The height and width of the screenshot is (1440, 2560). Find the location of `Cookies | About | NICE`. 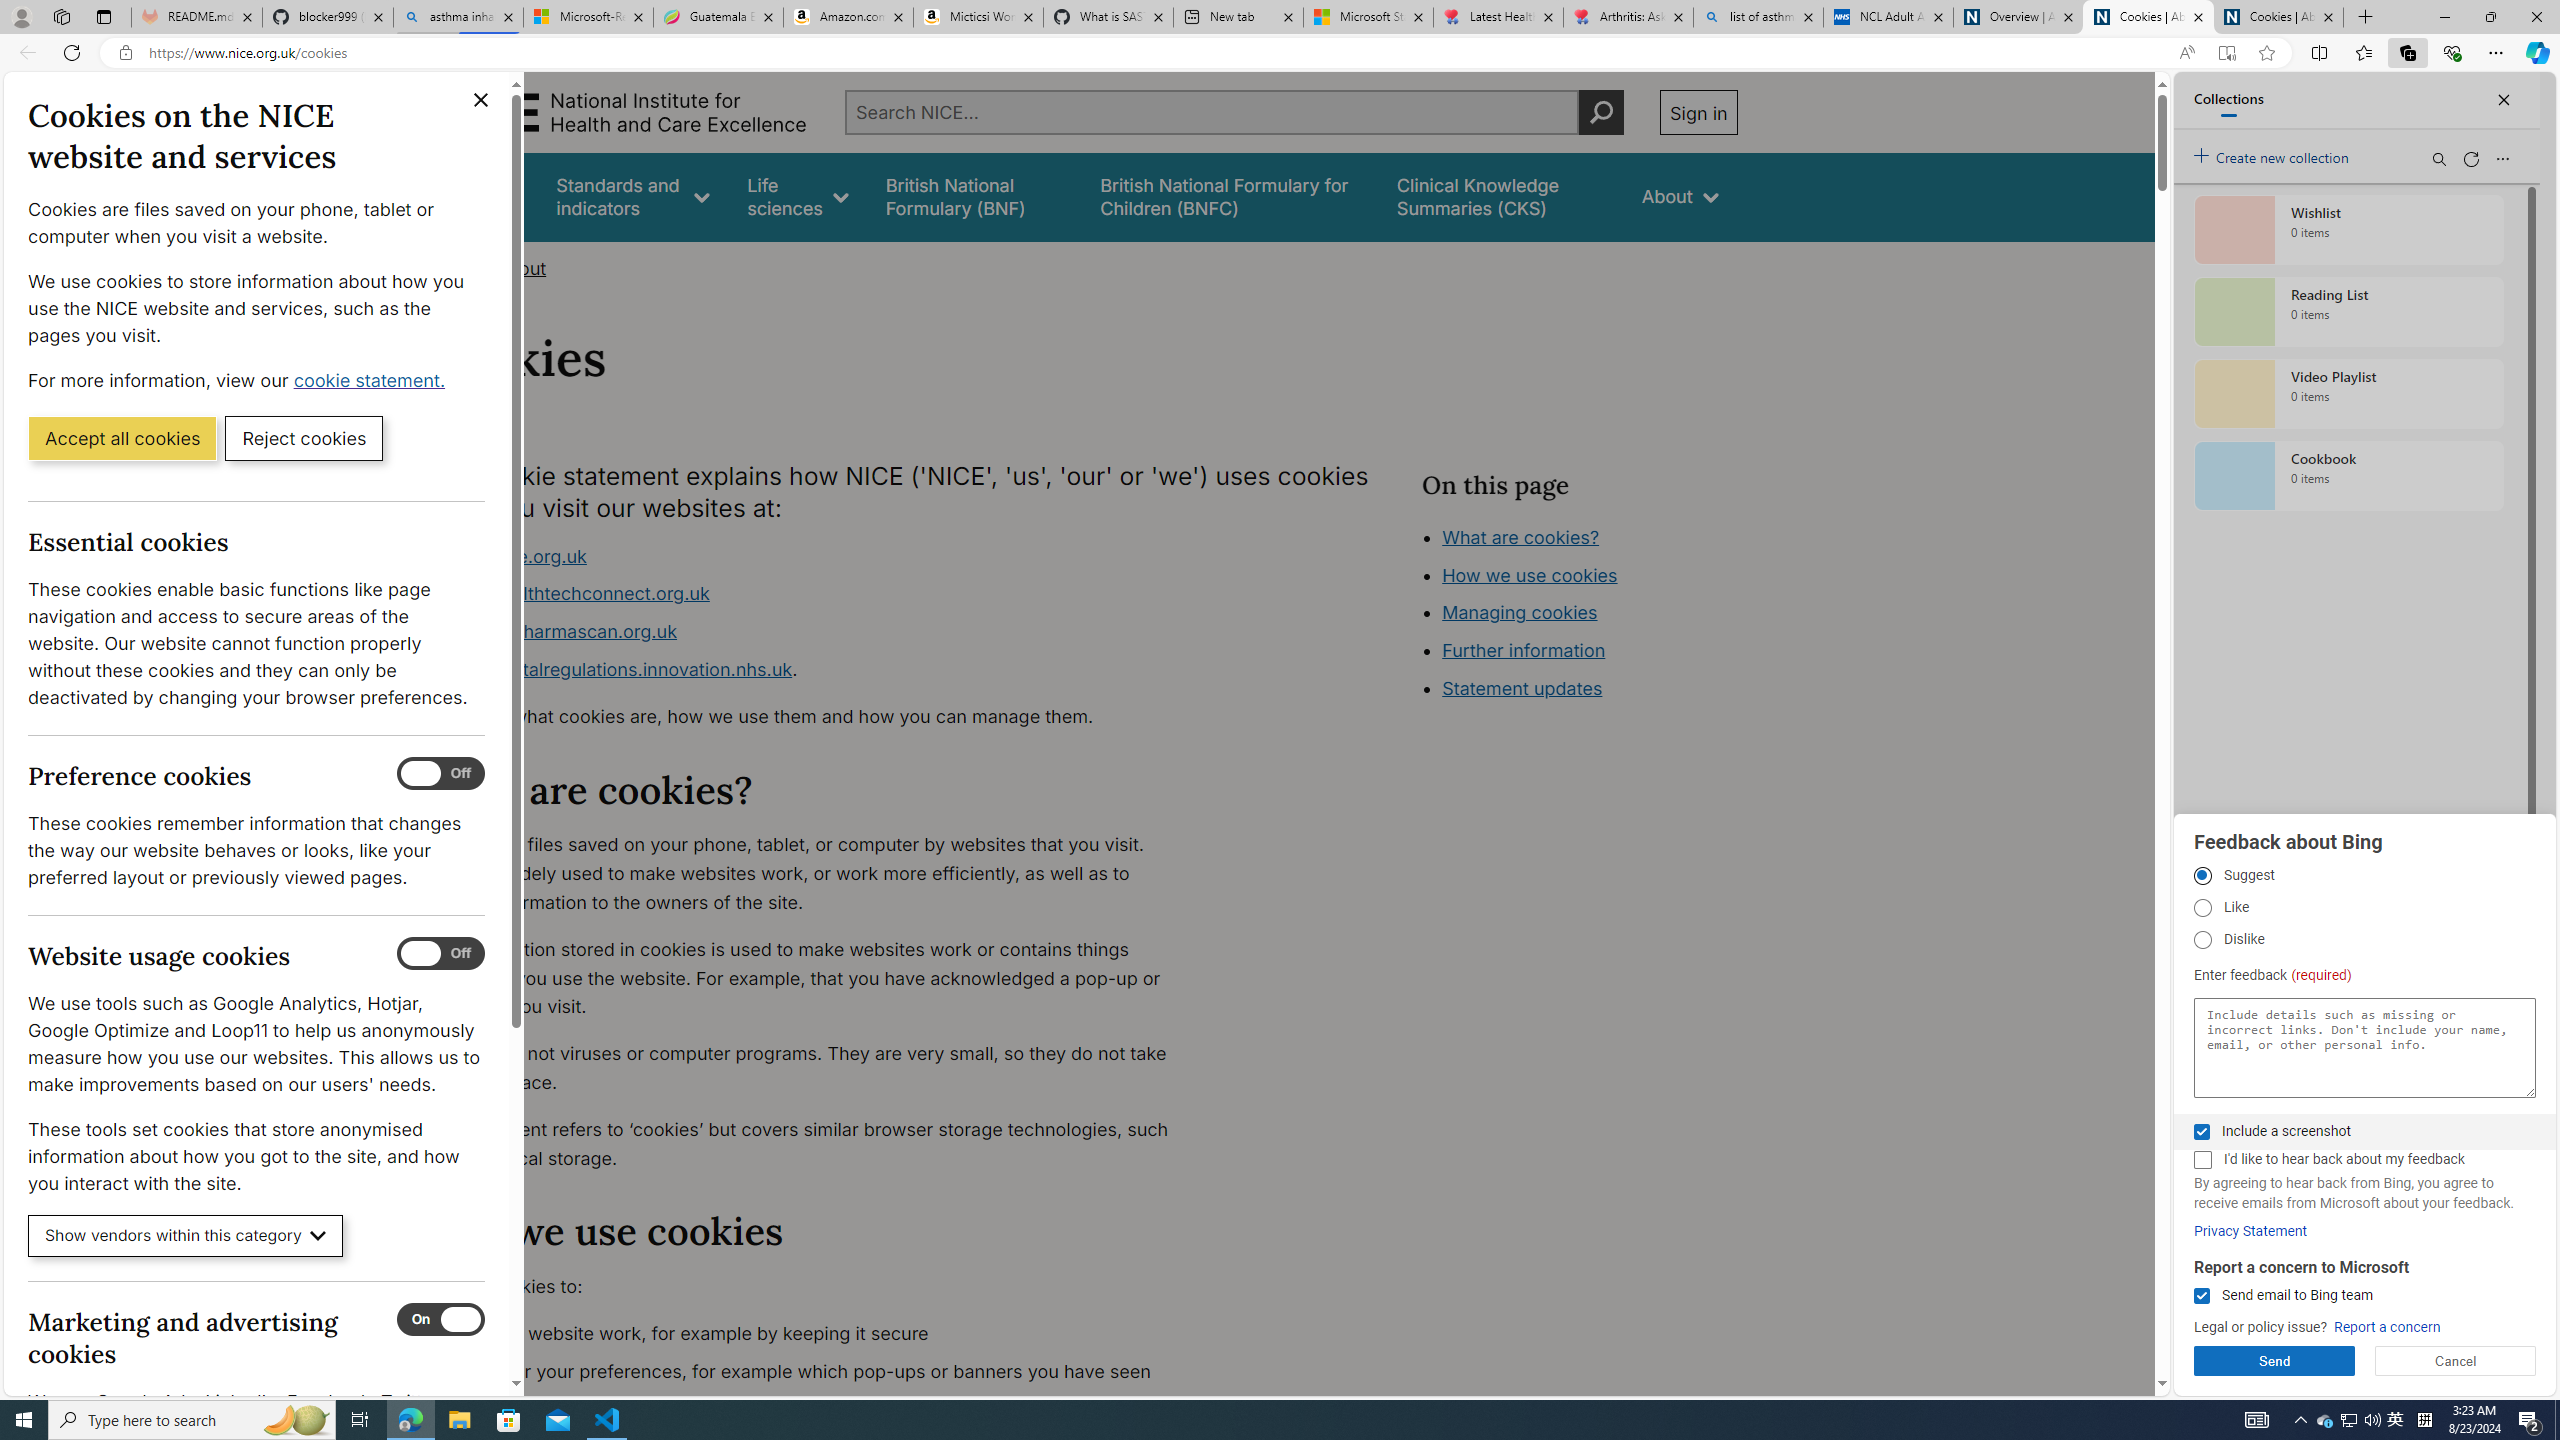

Cookies | About | NICE is located at coordinates (2278, 17).